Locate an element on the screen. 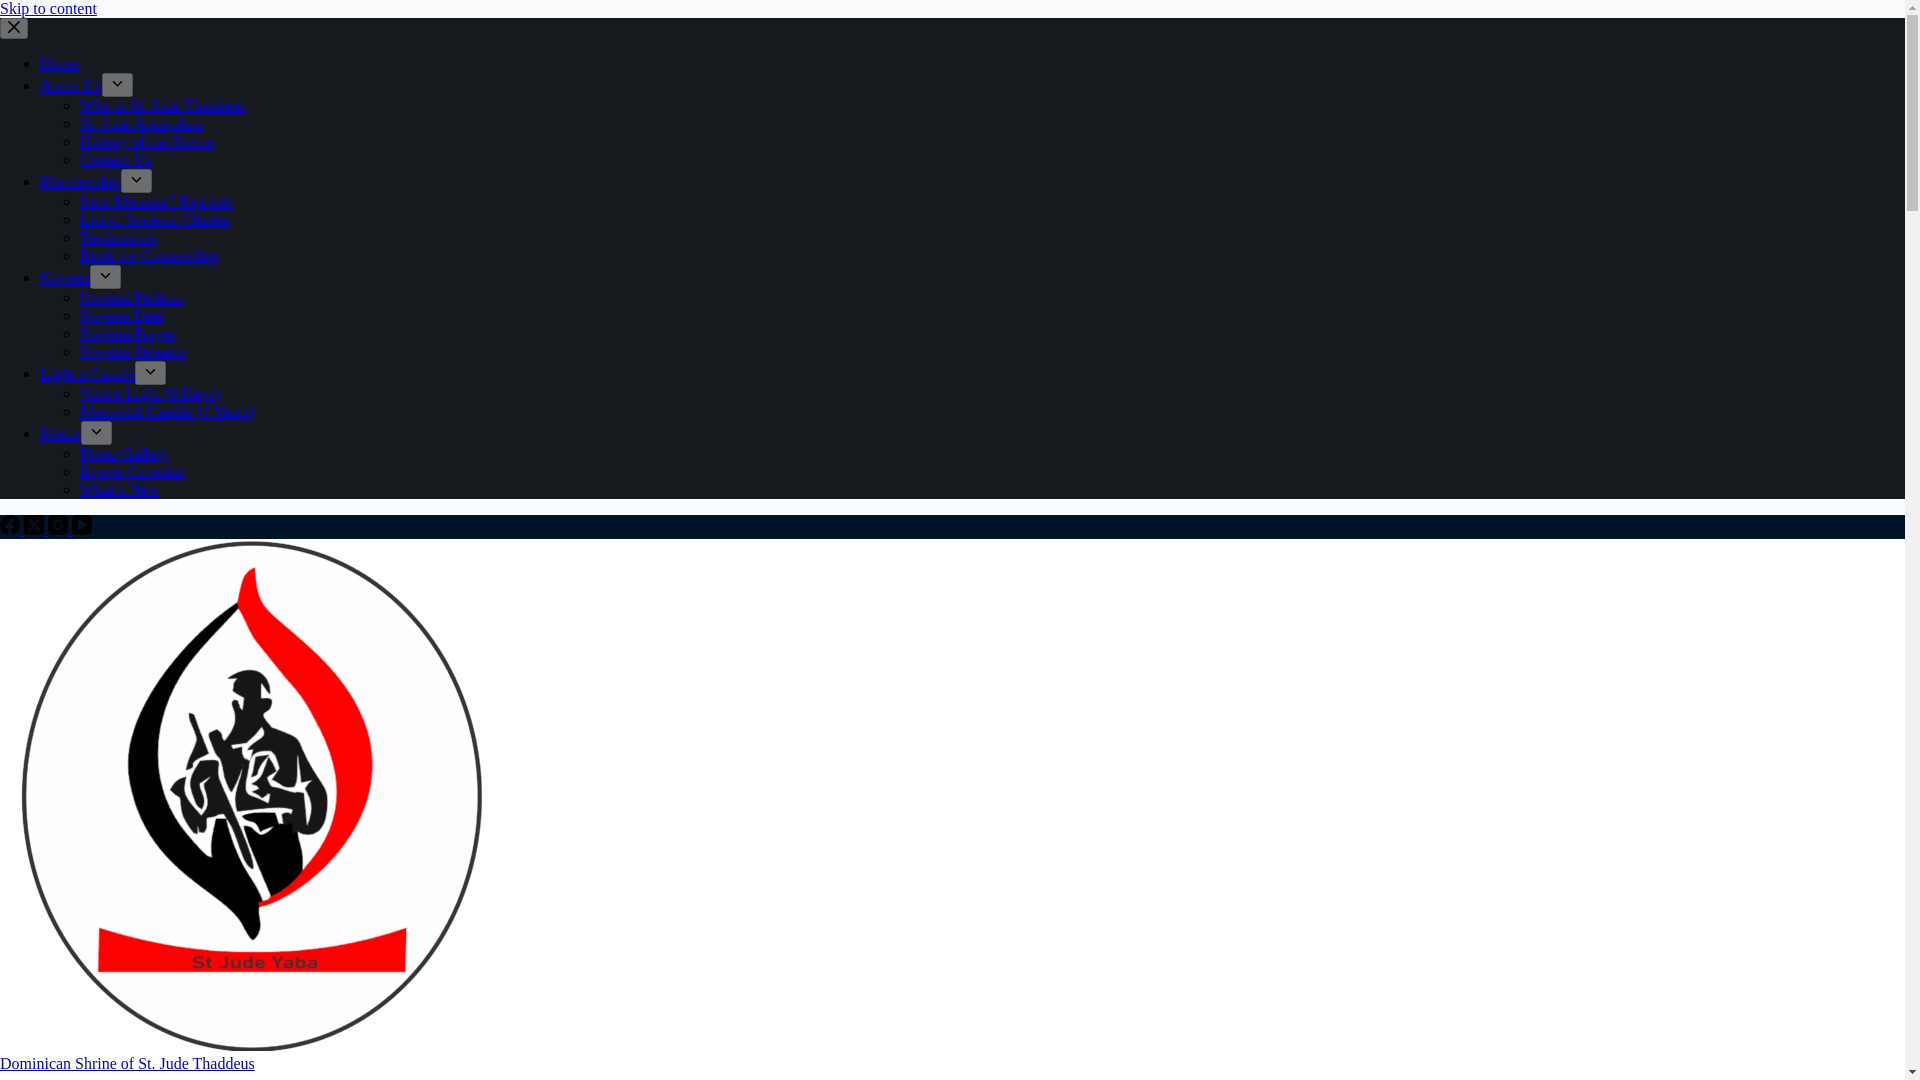 The width and height of the screenshot is (1920, 1080). List of Societal Charter is located at coordinates (155, 218).